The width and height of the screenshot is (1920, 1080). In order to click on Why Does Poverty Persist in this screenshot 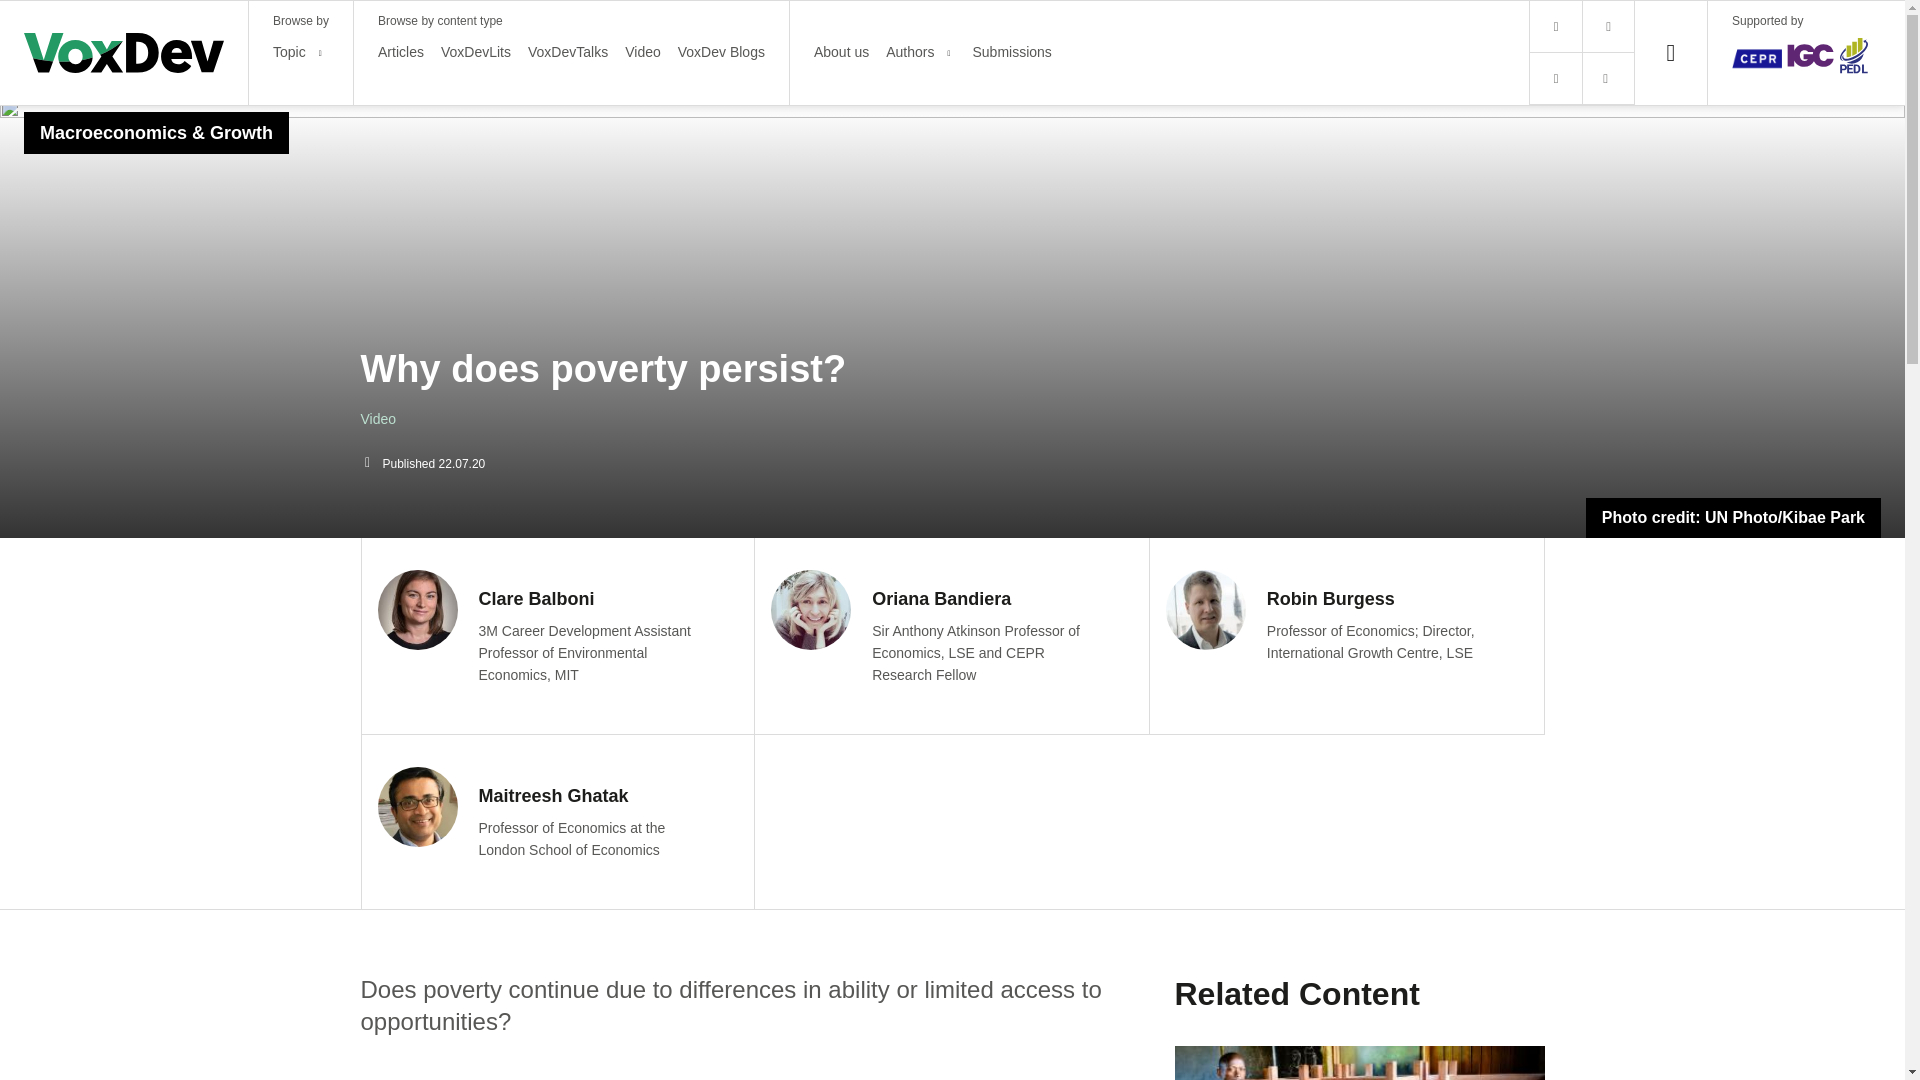, I will do `click(748, 1070)`.